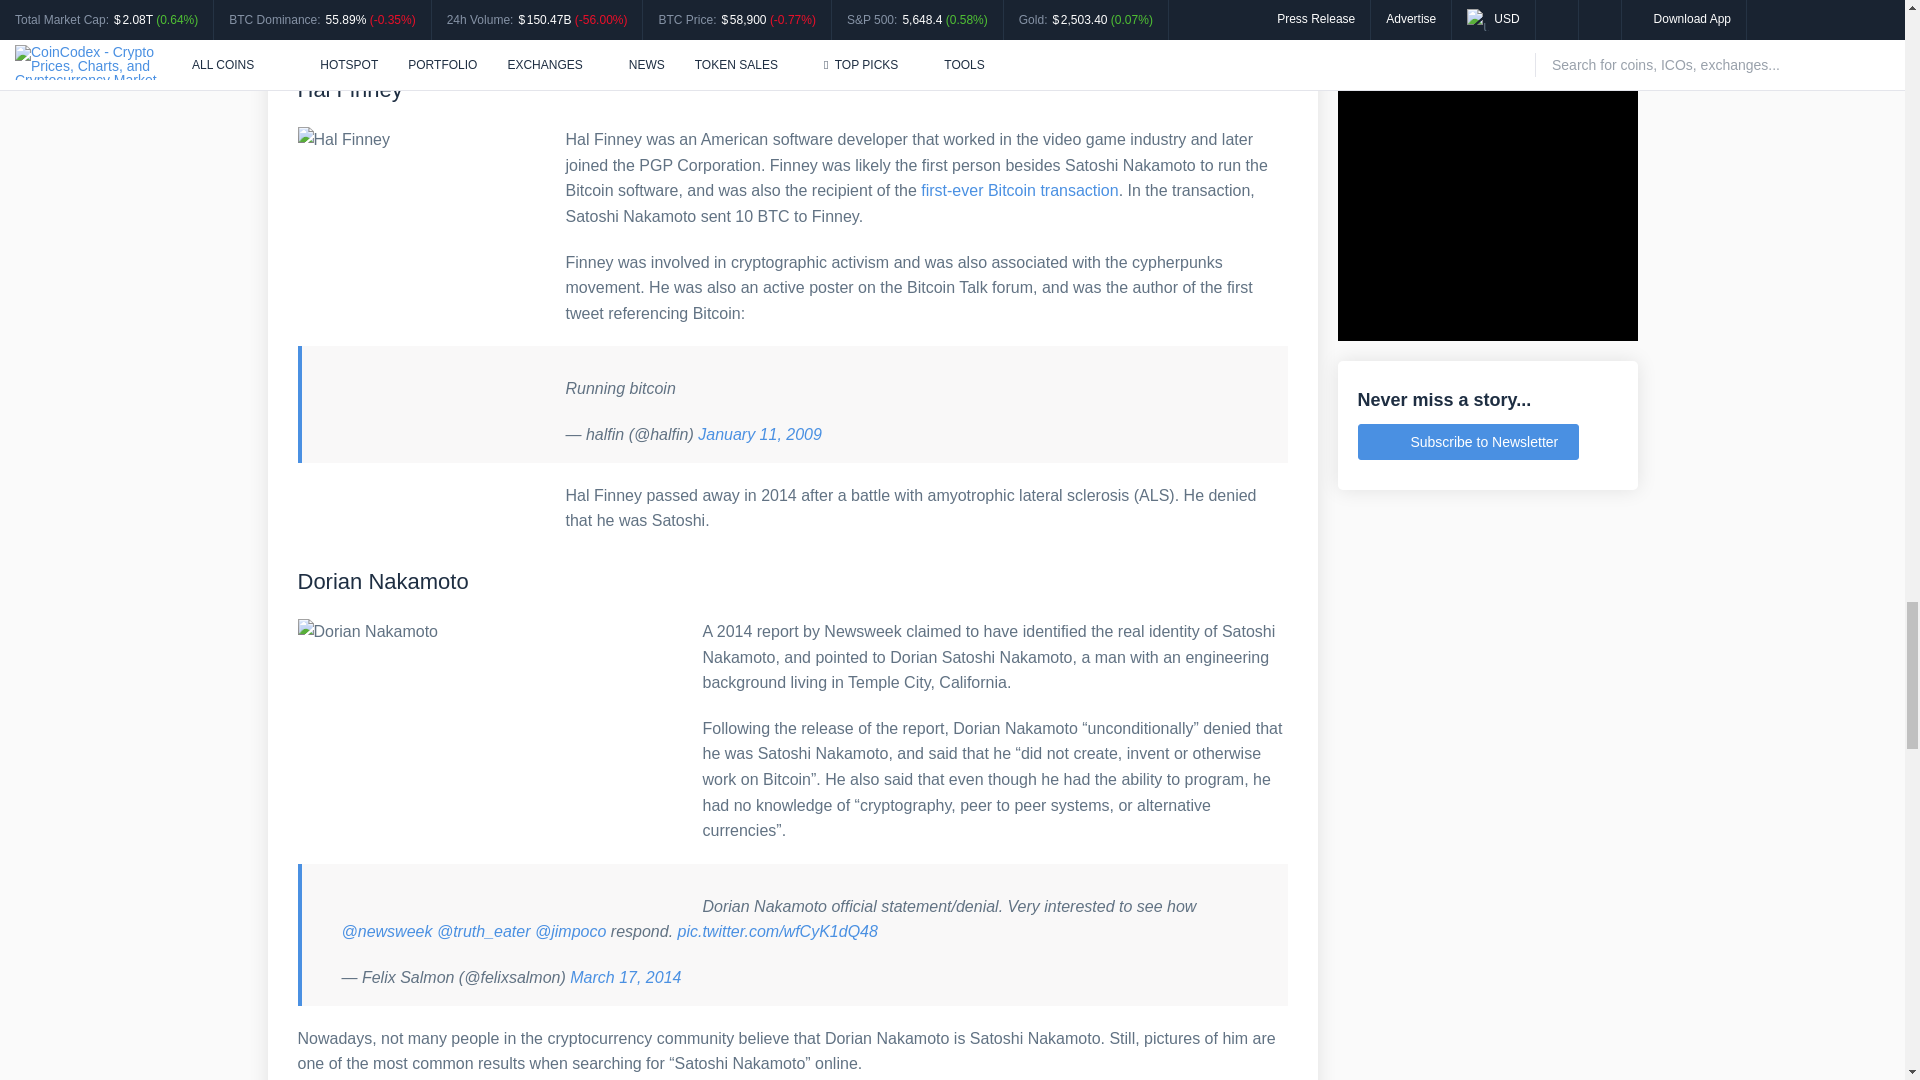 The image size is (1920, 1080). What do you see at coordinates (626, 977) in the screenshot?
I see `March 17, 2014` at bounding box center [626, 977].